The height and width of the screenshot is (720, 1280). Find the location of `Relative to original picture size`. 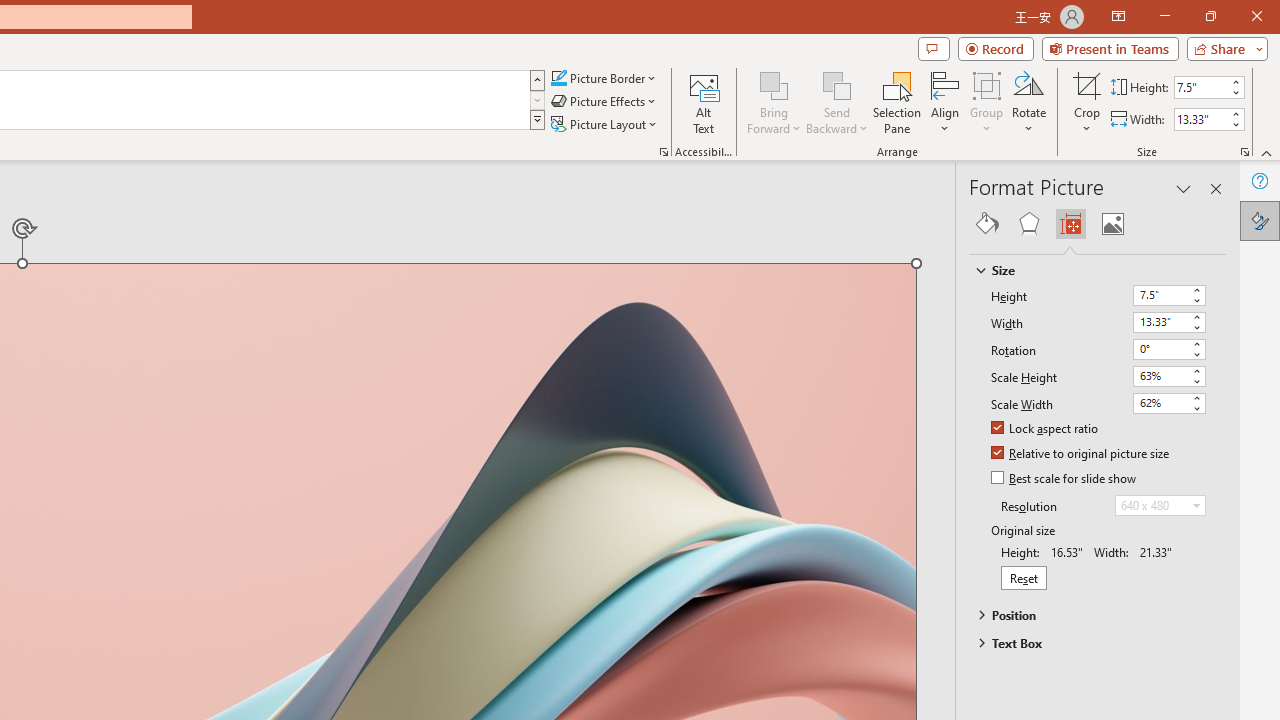

Relative to original picture size is located at coordinates (1081, 454).